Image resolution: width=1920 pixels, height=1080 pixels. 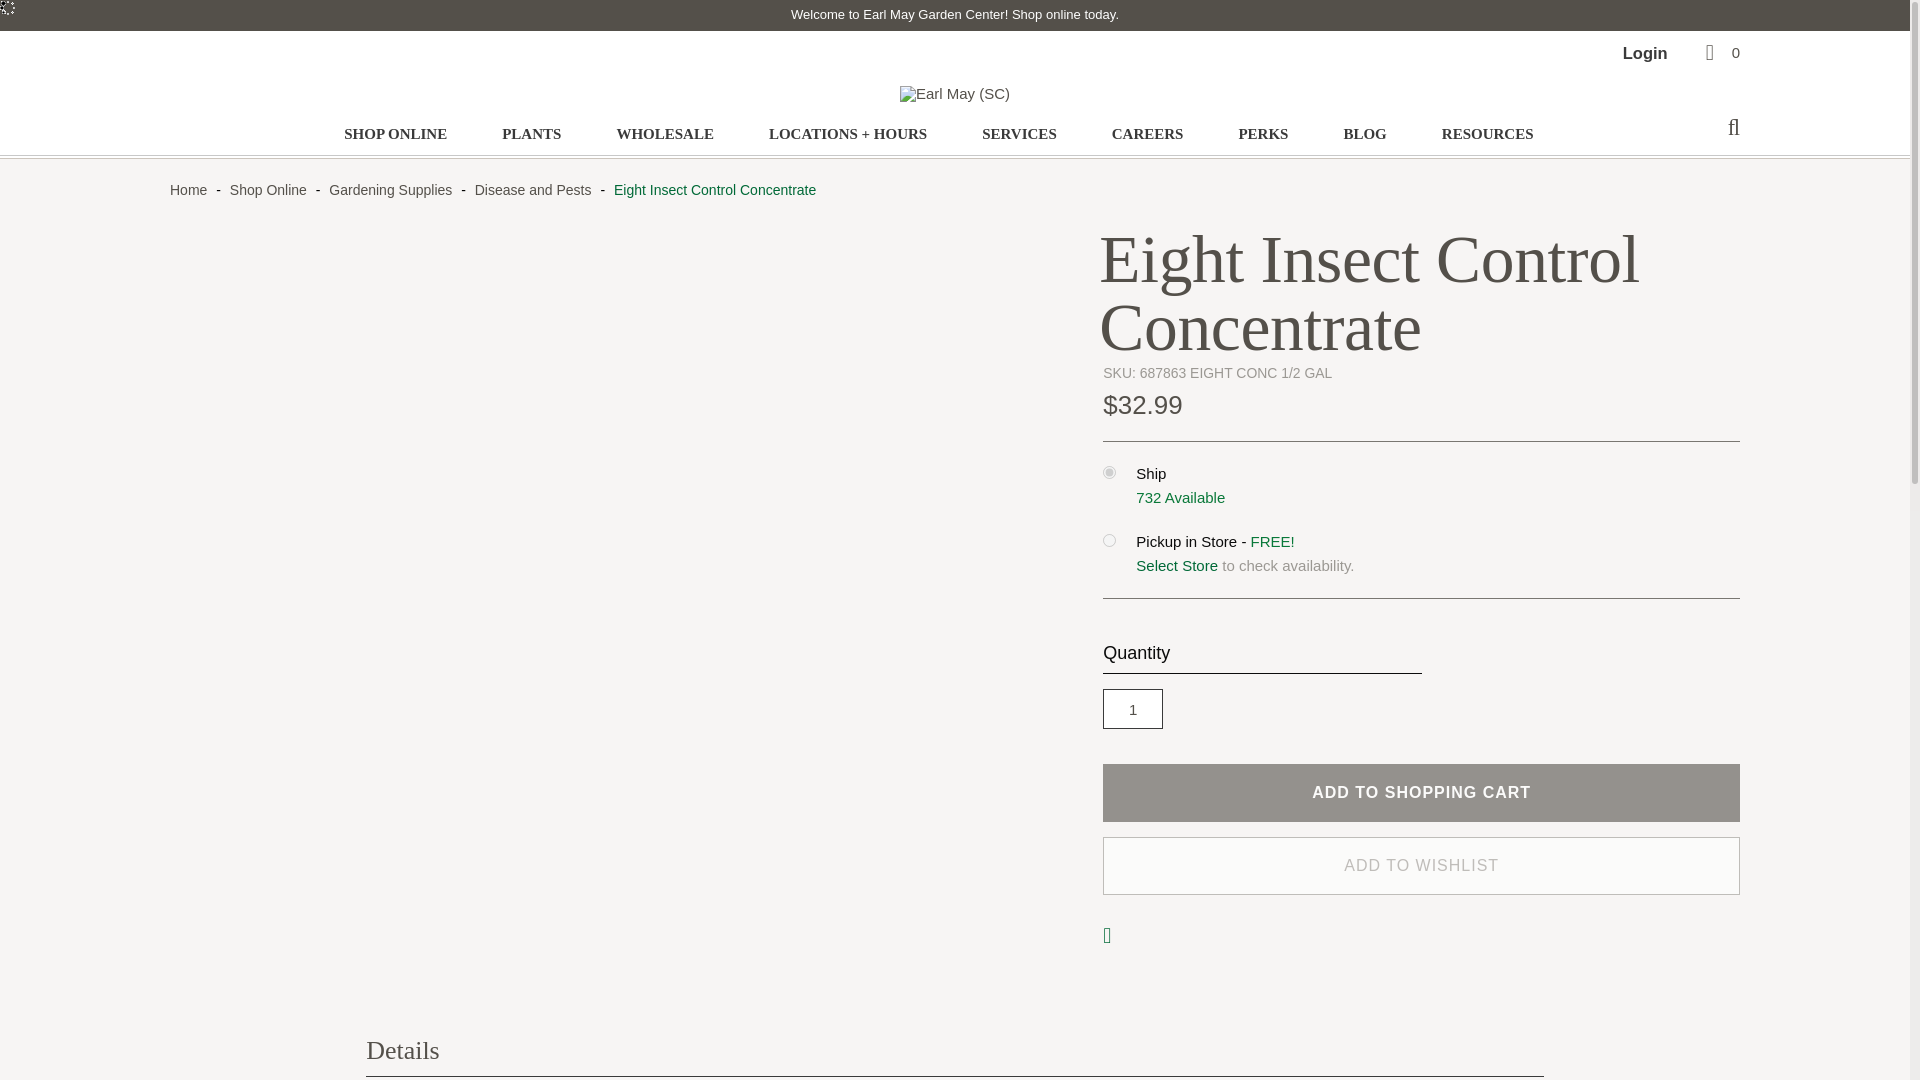 What do you see at coordinates (1108, 540) in the screenshot?
I see `on` at bounding box center [1108, 540].